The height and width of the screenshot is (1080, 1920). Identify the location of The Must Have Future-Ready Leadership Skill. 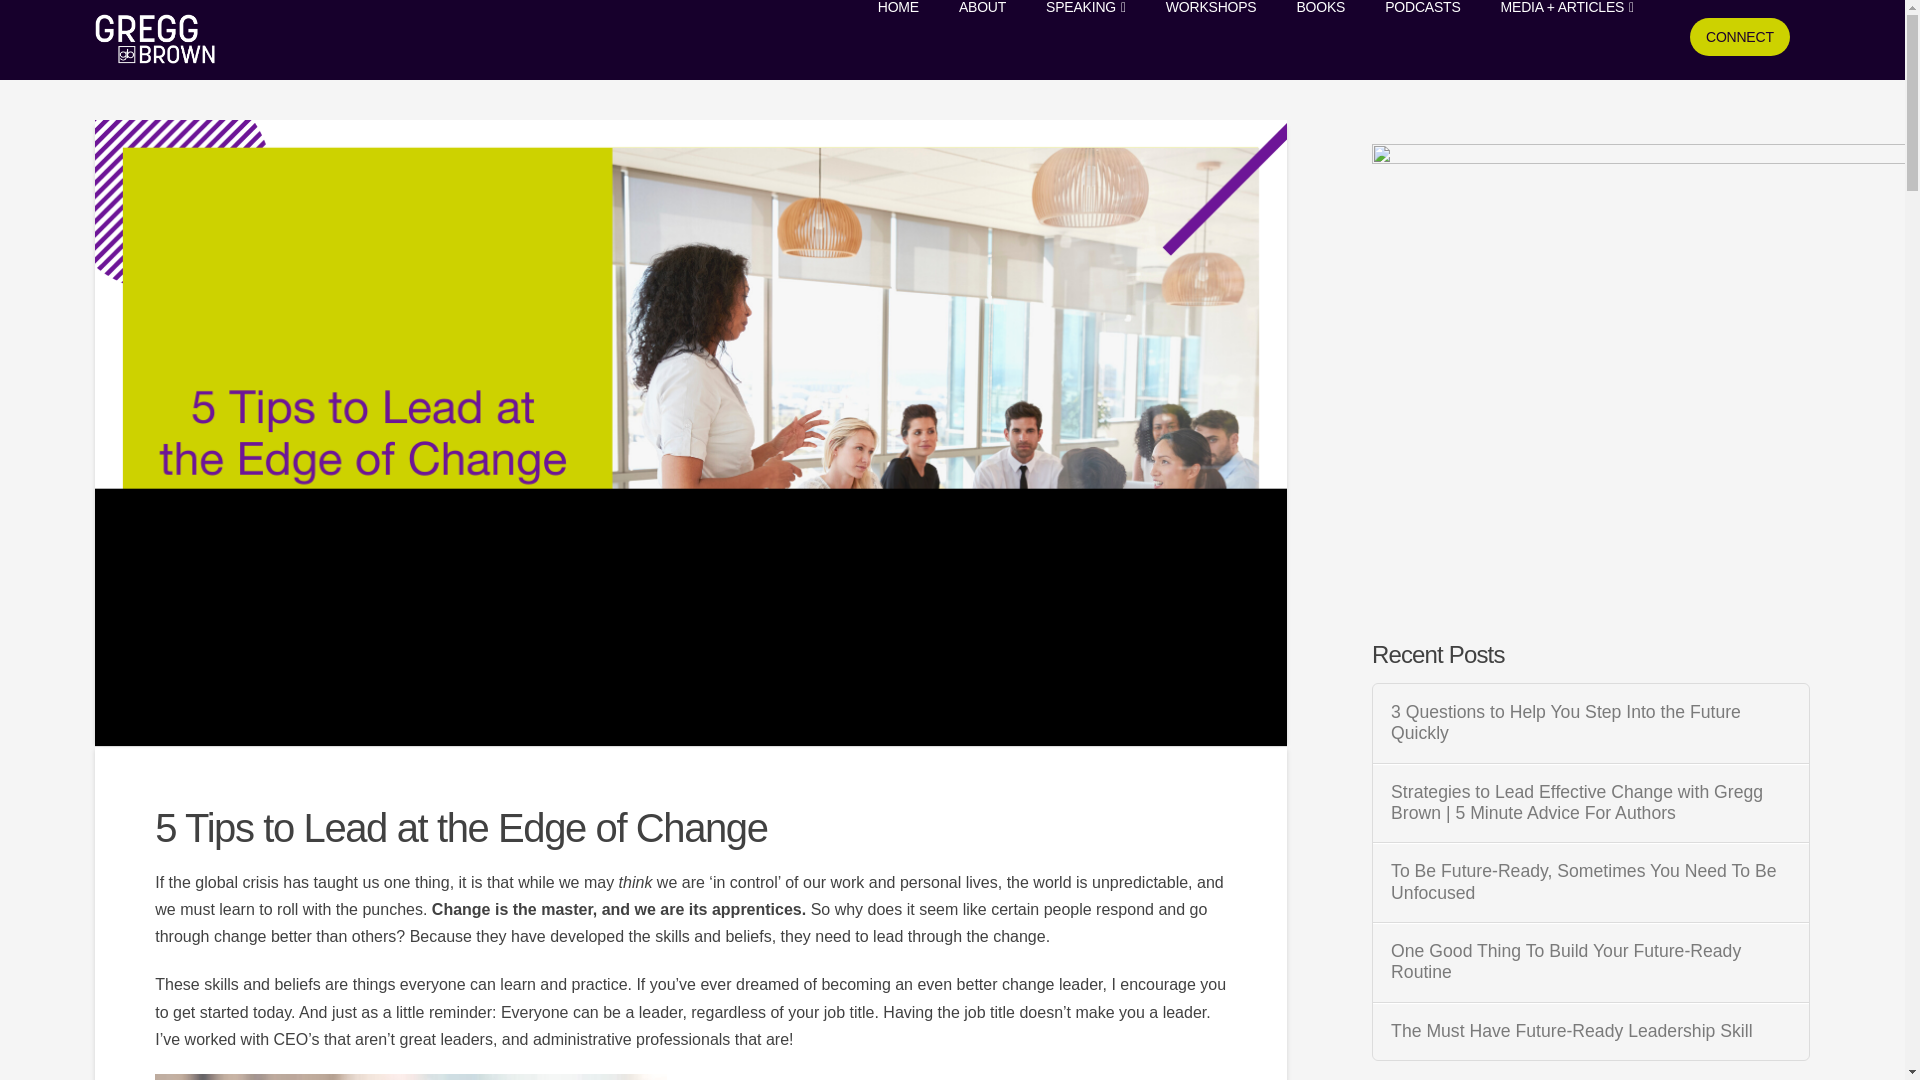
(1590, 1031).